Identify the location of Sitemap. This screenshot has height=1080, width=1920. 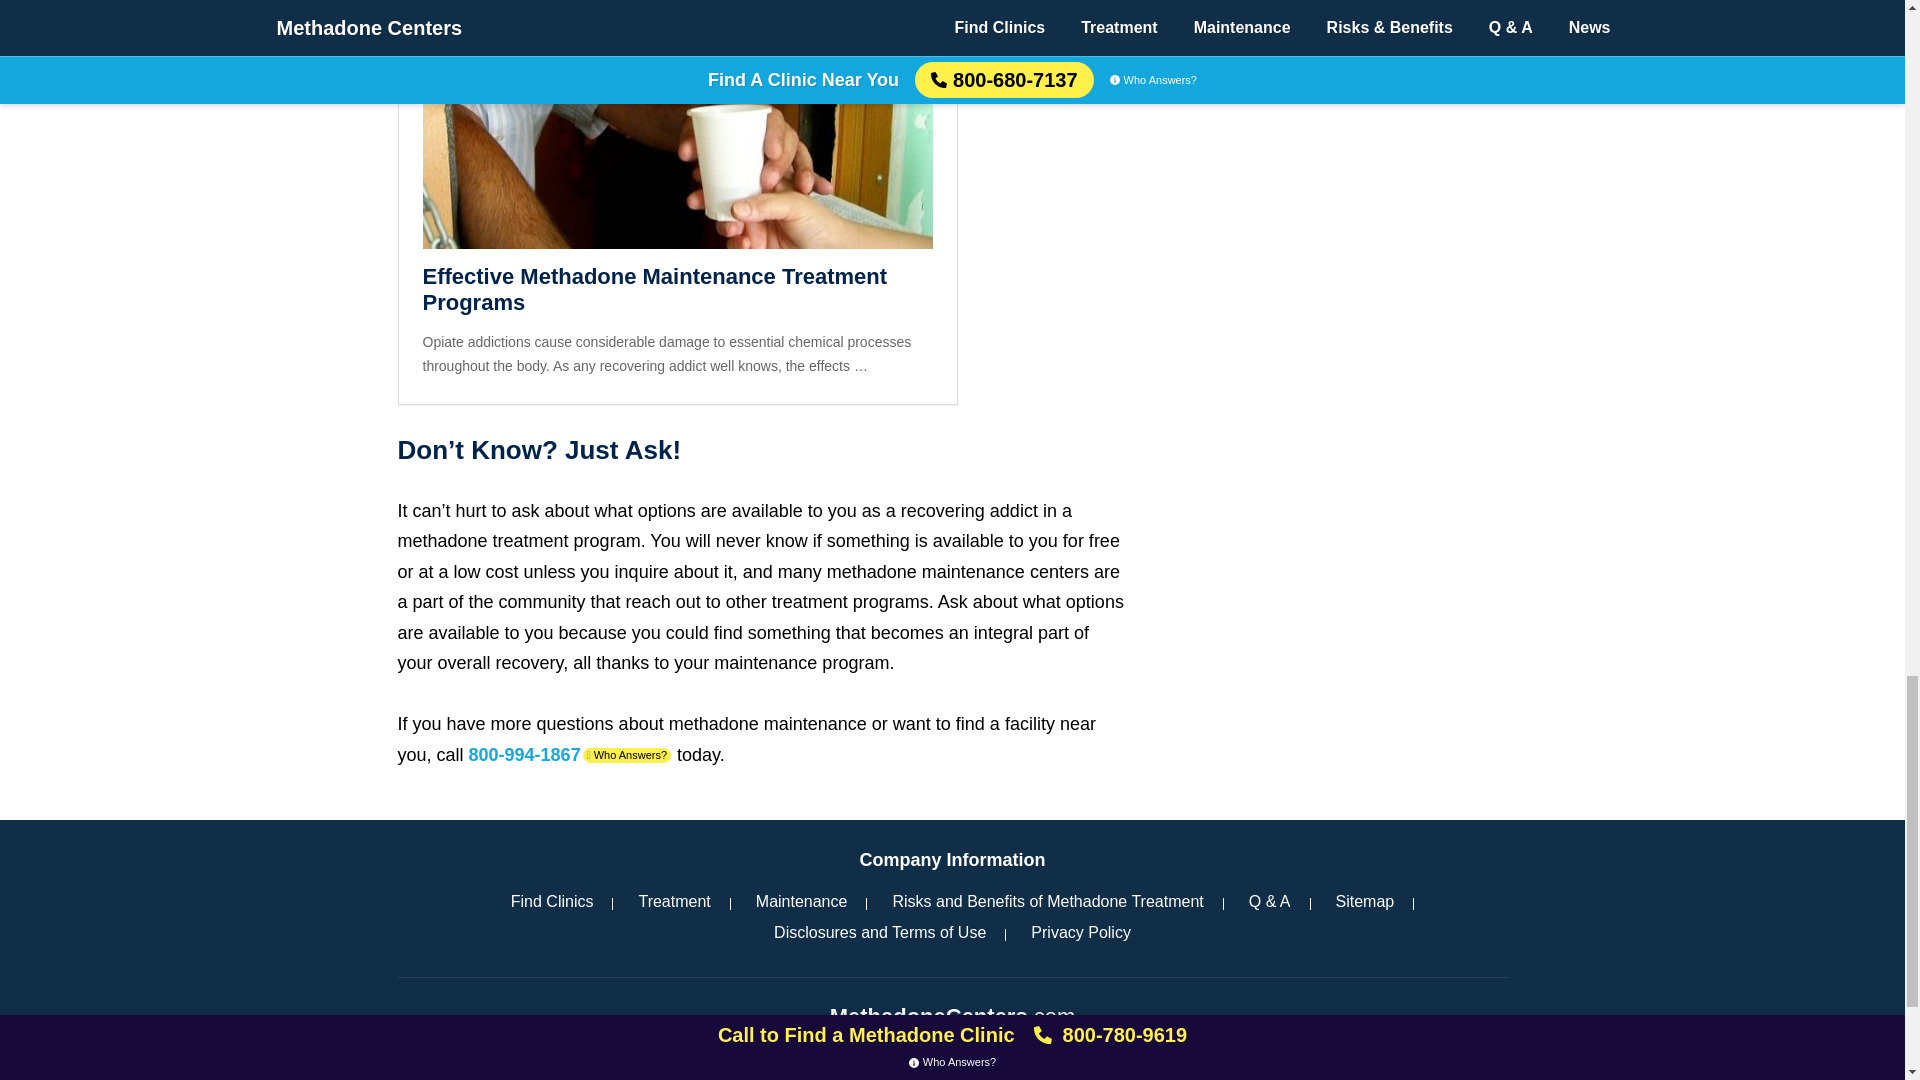
(1366, 900).